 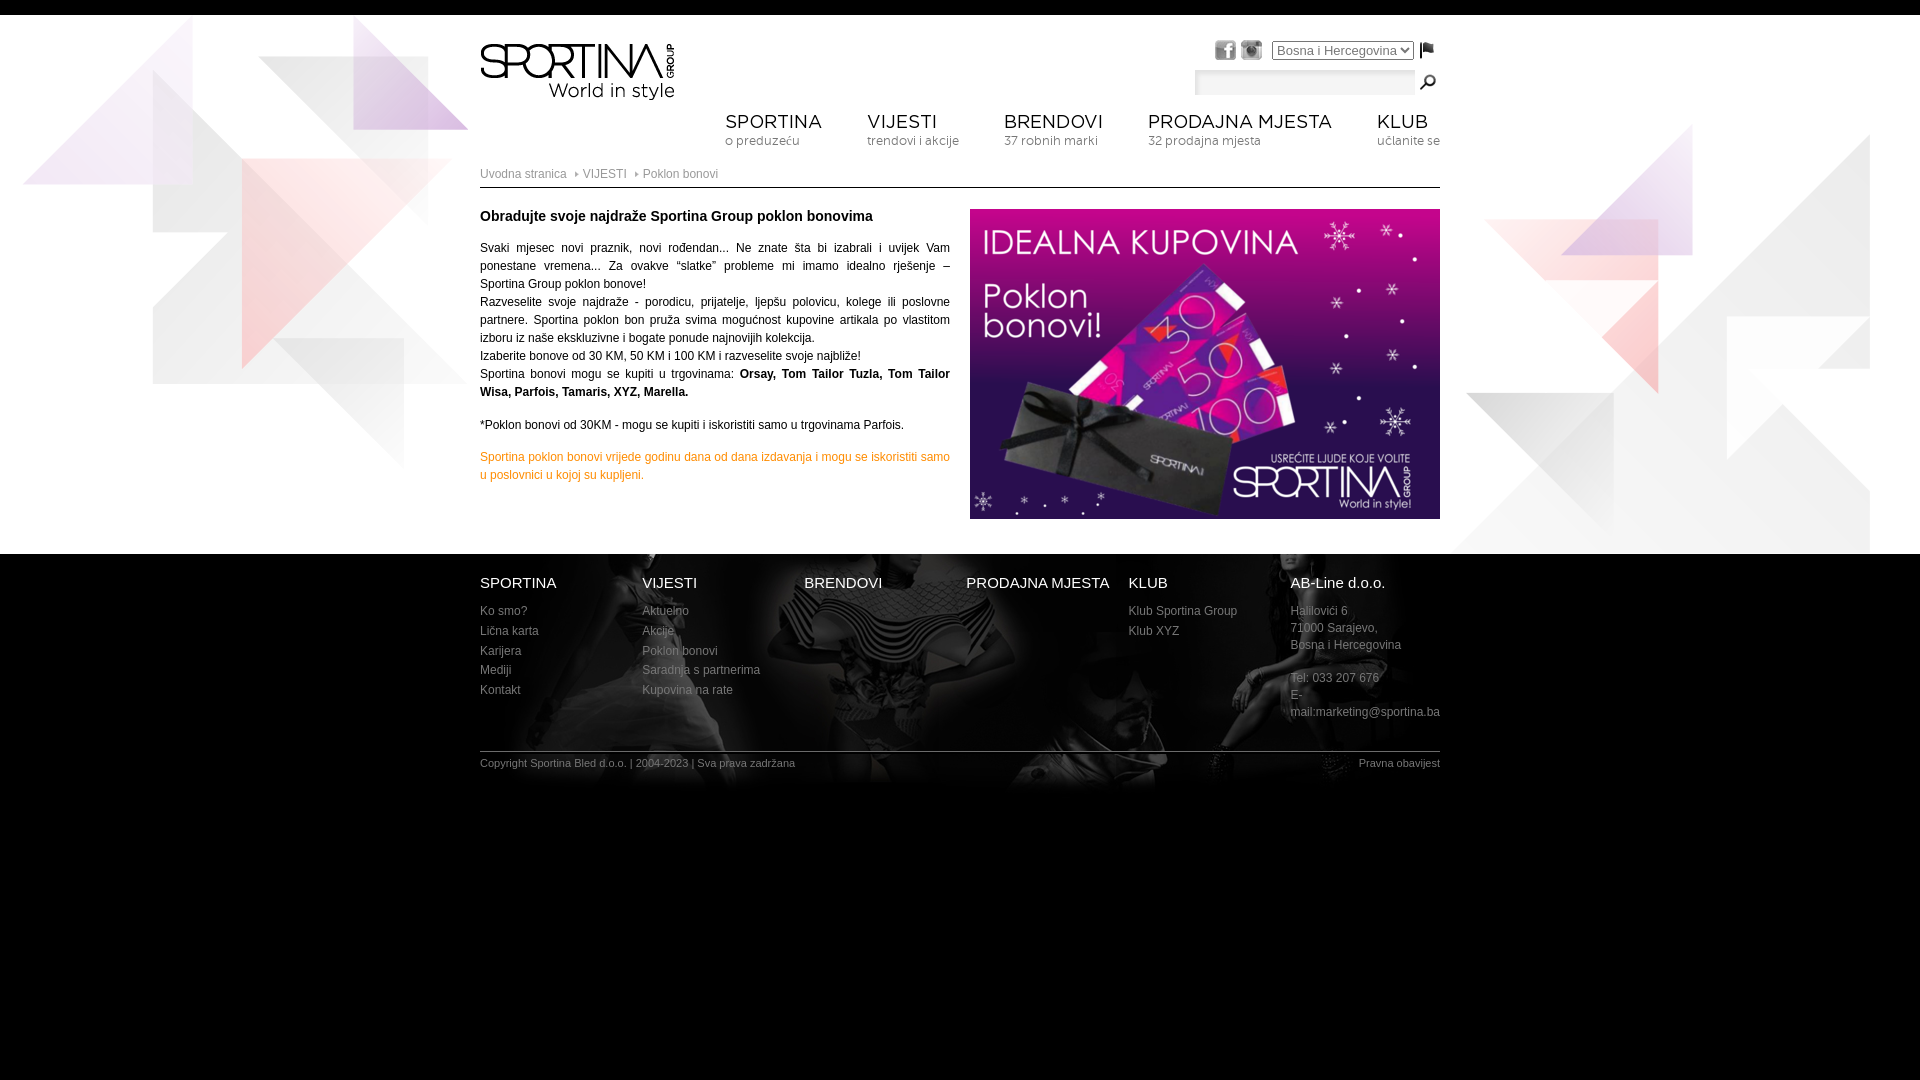 What do you see at coordinates (680, 174) in the screenshot?
I see `Poklon bonovi` at bounding box center [680, 174].